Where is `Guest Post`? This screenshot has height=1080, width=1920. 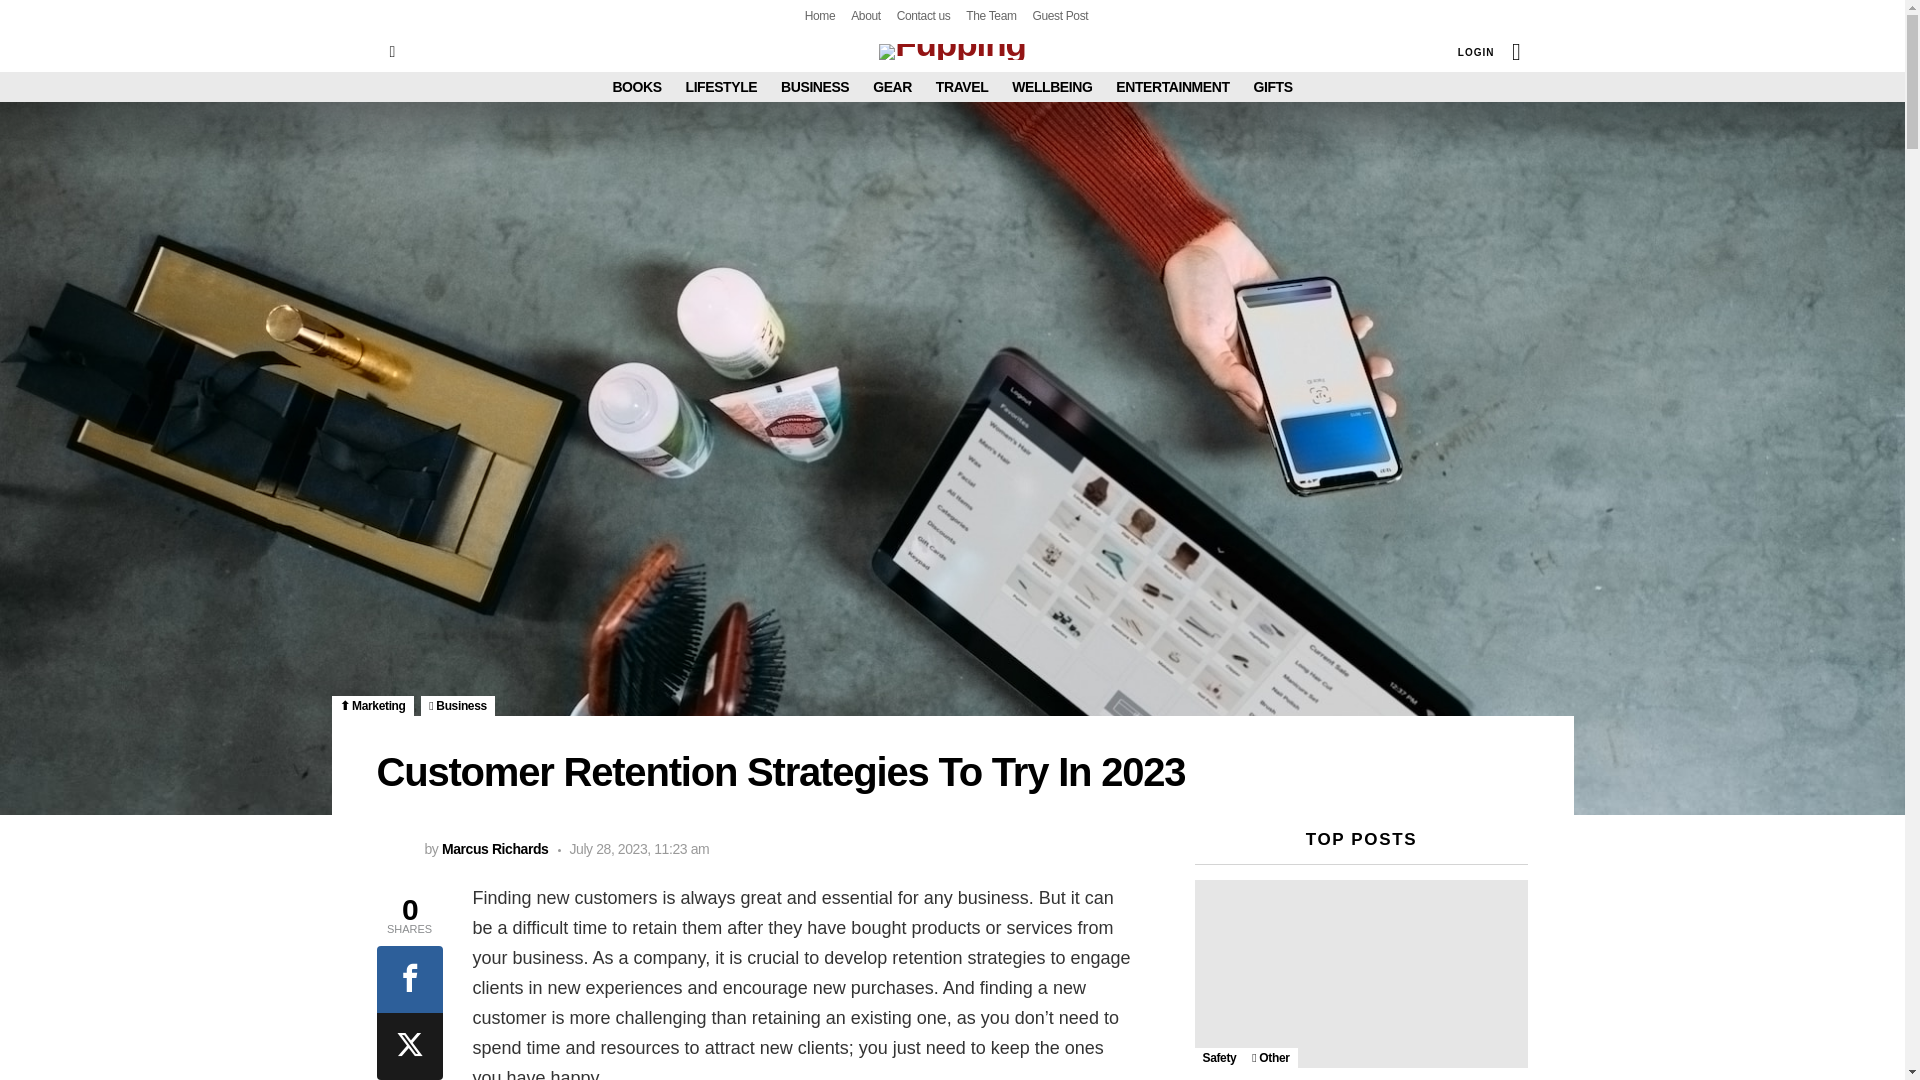
Guest Post is located at coordinates (1060, 16).